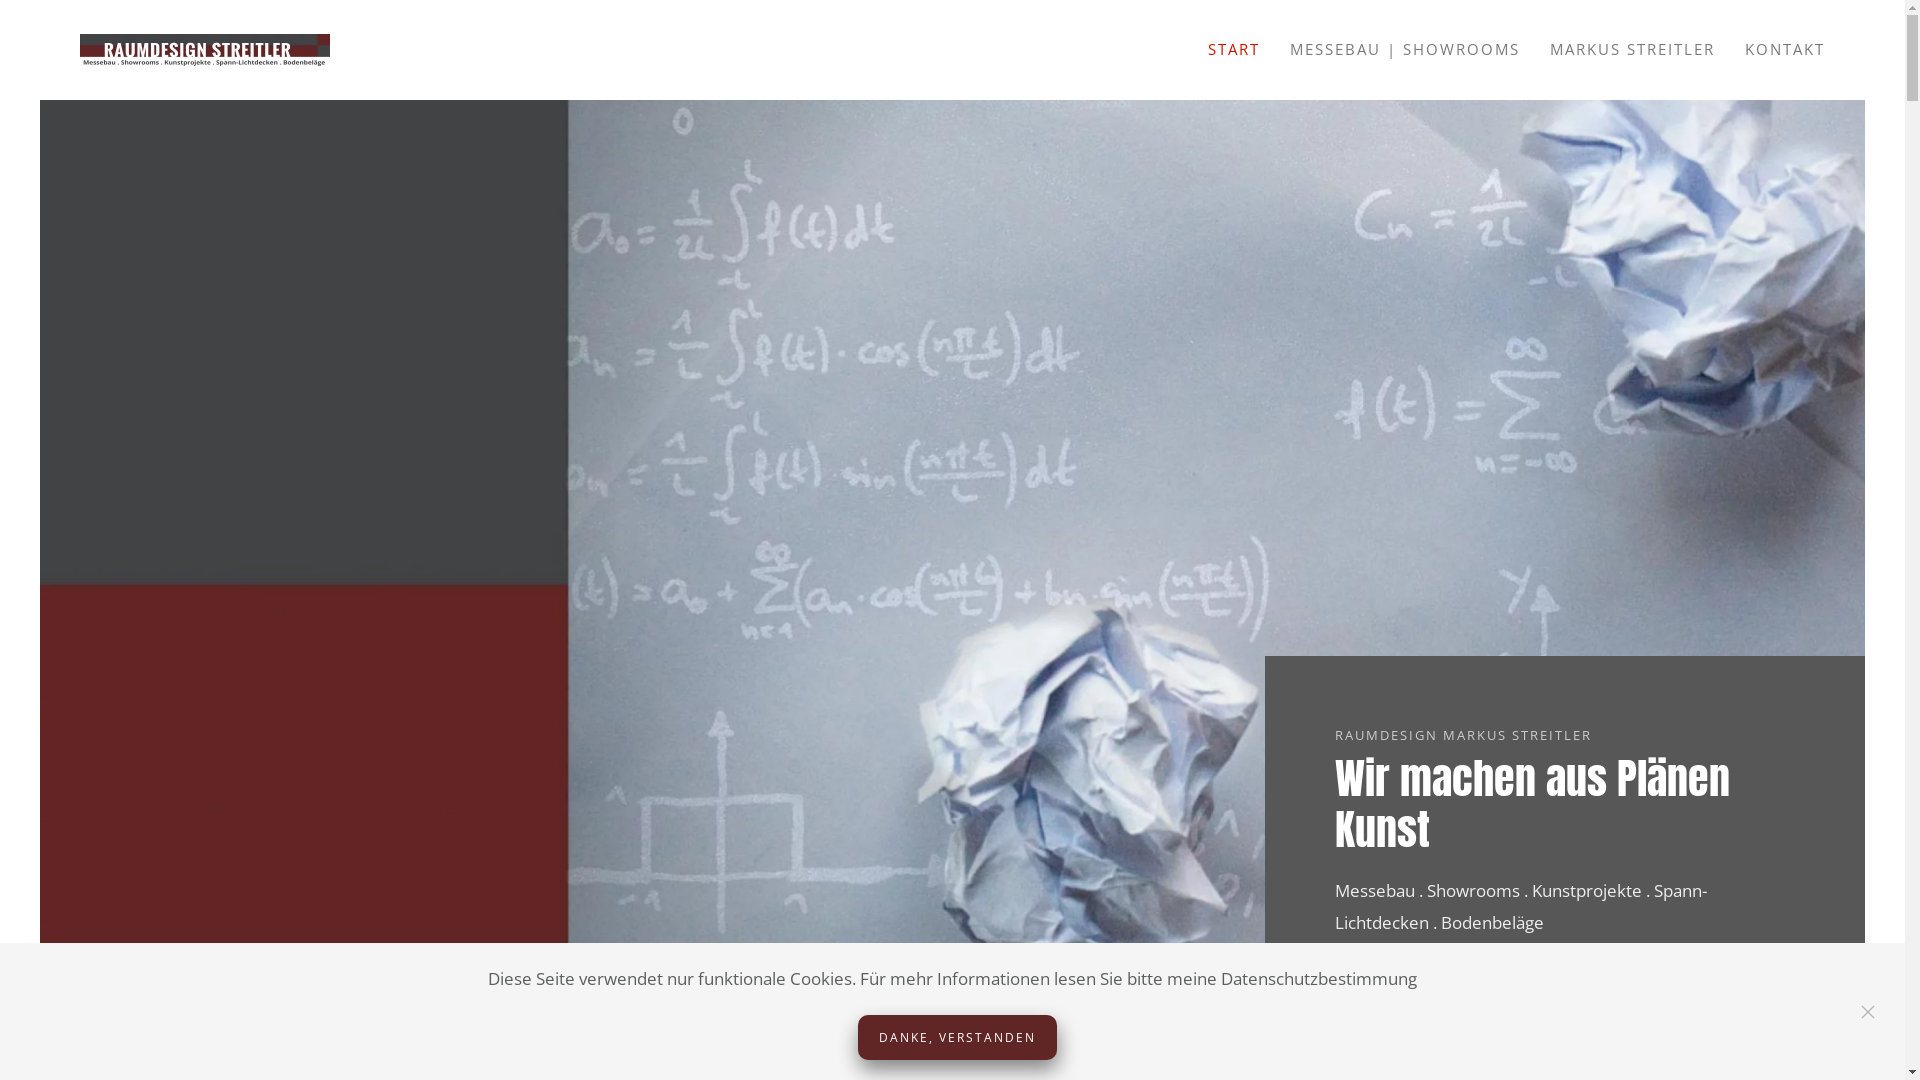  What do you see at coordinates (1234, 50) in the screenshot?
I see `START` at bounding box center [1234, 50].